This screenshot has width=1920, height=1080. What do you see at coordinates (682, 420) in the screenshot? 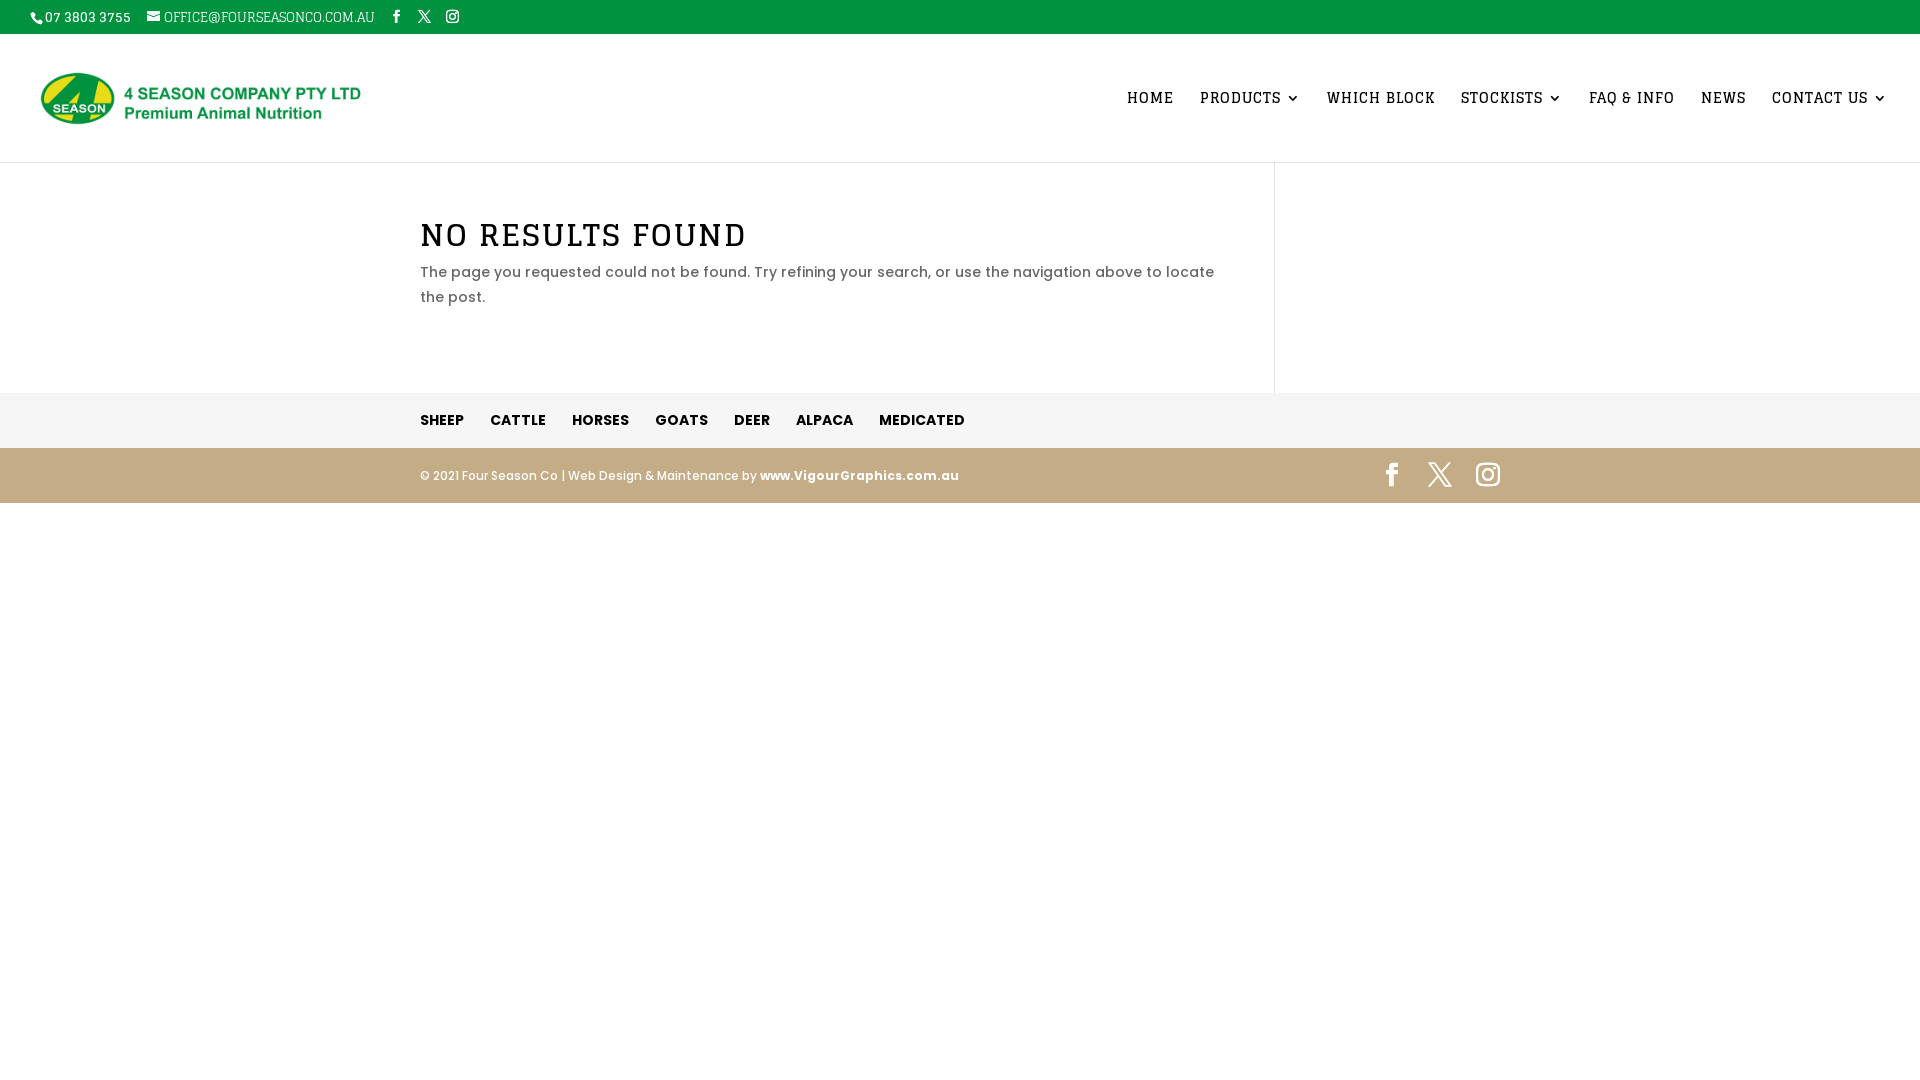
I see `GOATS` at bounding box center [682, 420].